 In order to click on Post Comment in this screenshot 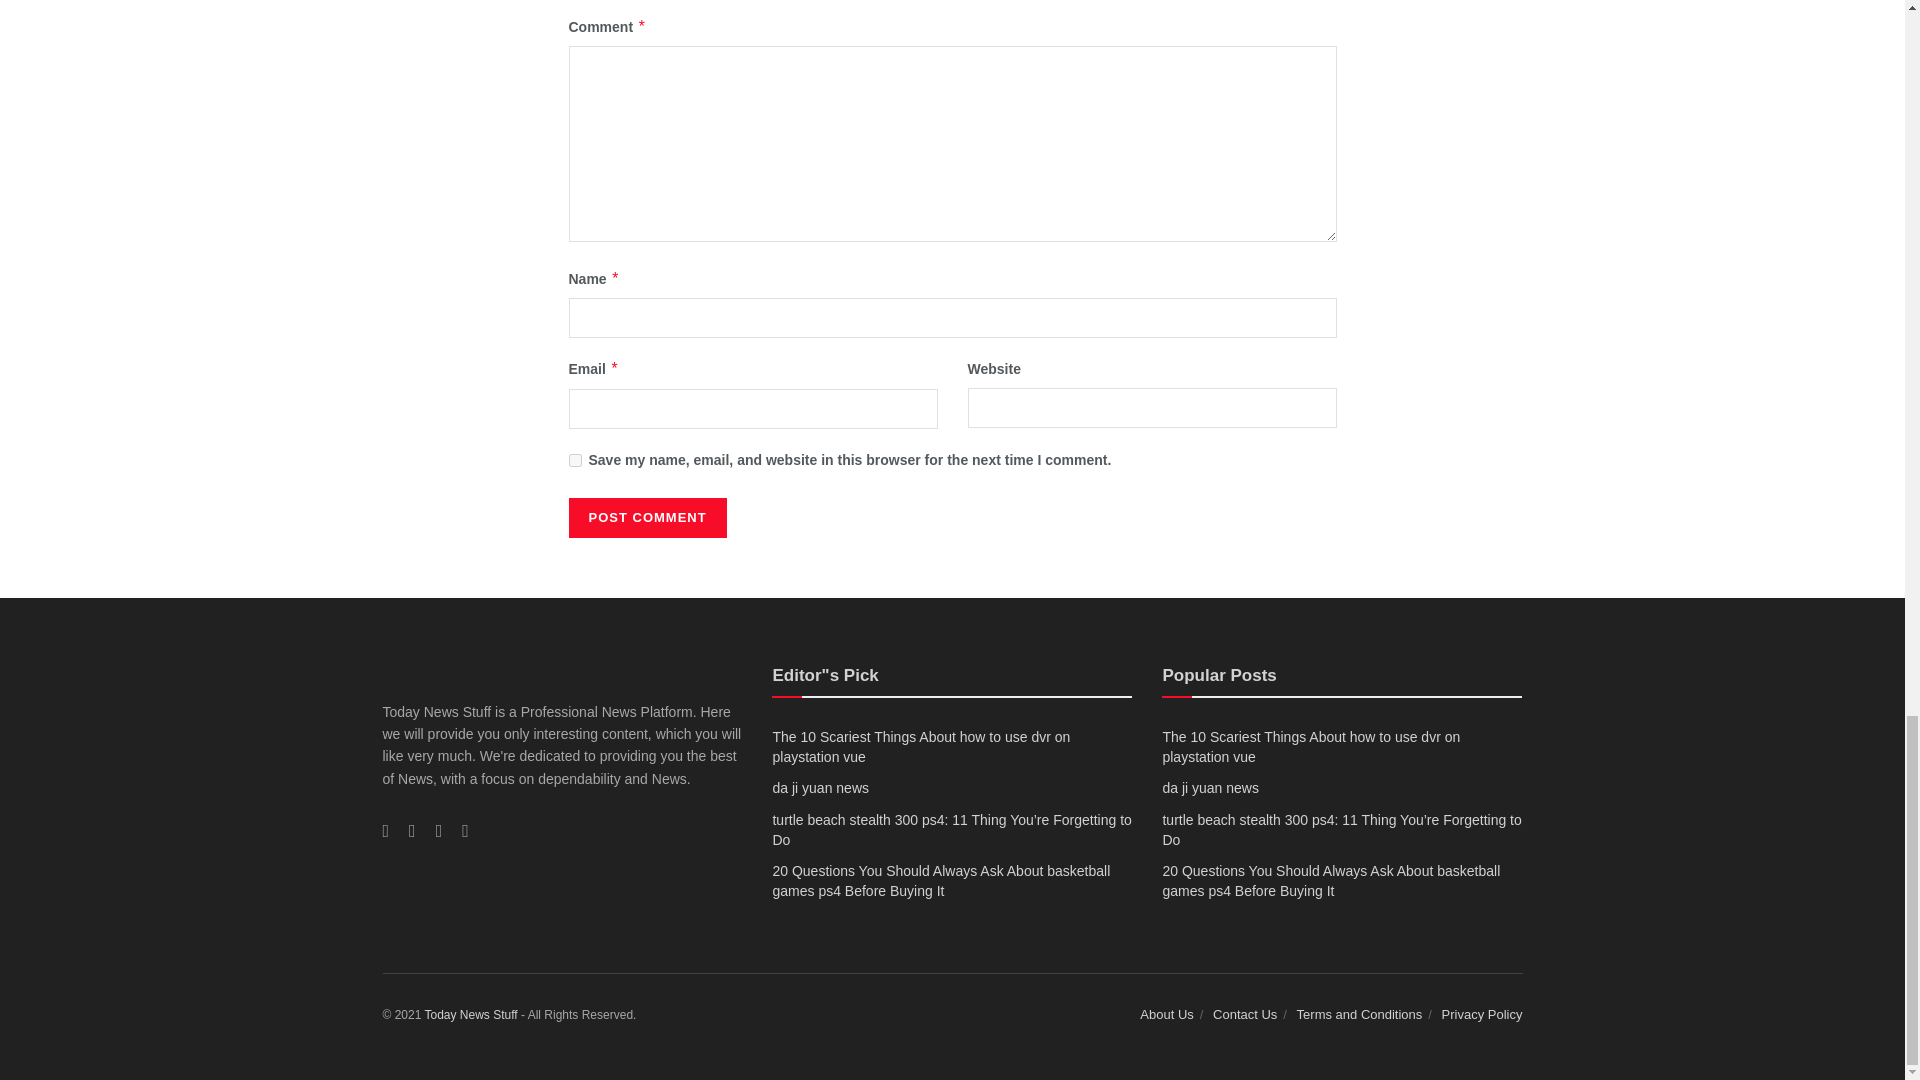, I will do `click(646, 517)`.